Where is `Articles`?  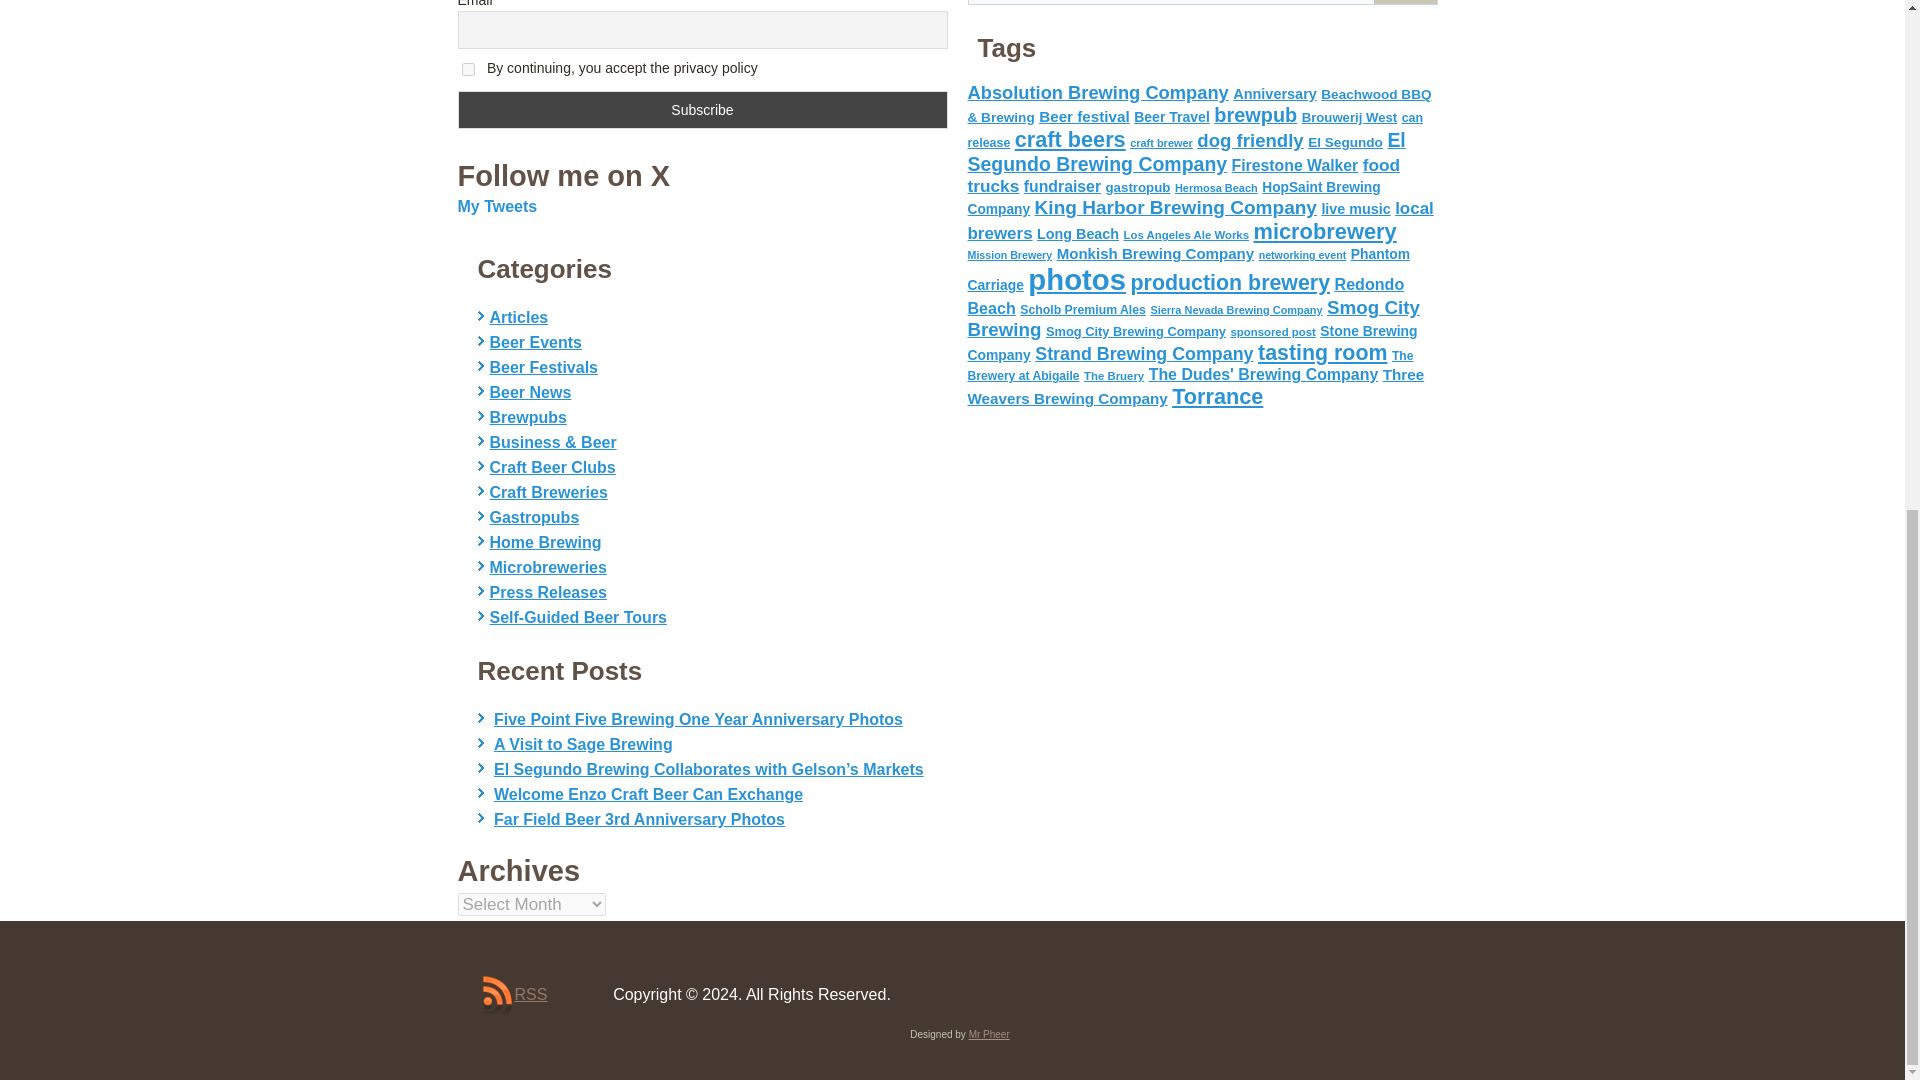 Articles is located at coordinates (519, 317).